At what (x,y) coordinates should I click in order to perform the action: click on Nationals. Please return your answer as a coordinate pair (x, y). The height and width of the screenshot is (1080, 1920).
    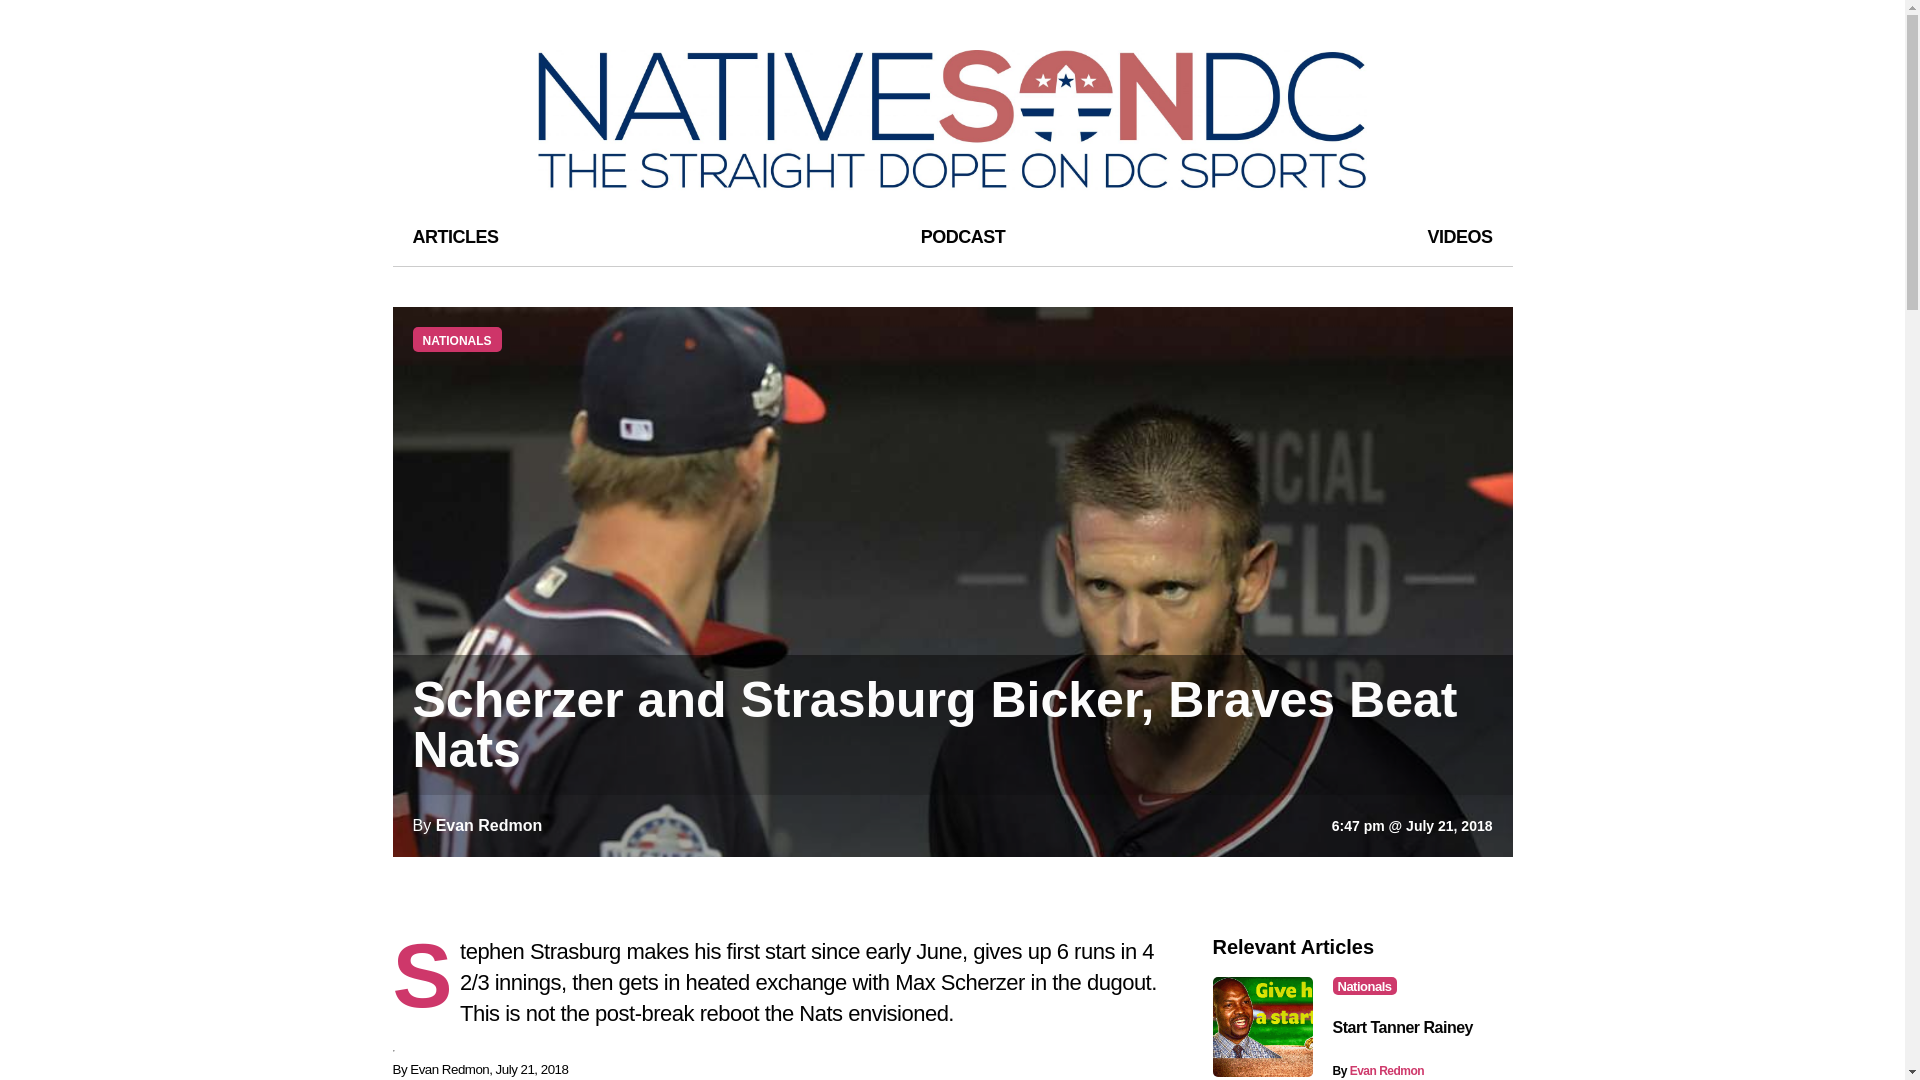
    Looking at the image, I should click on (1364, 986).